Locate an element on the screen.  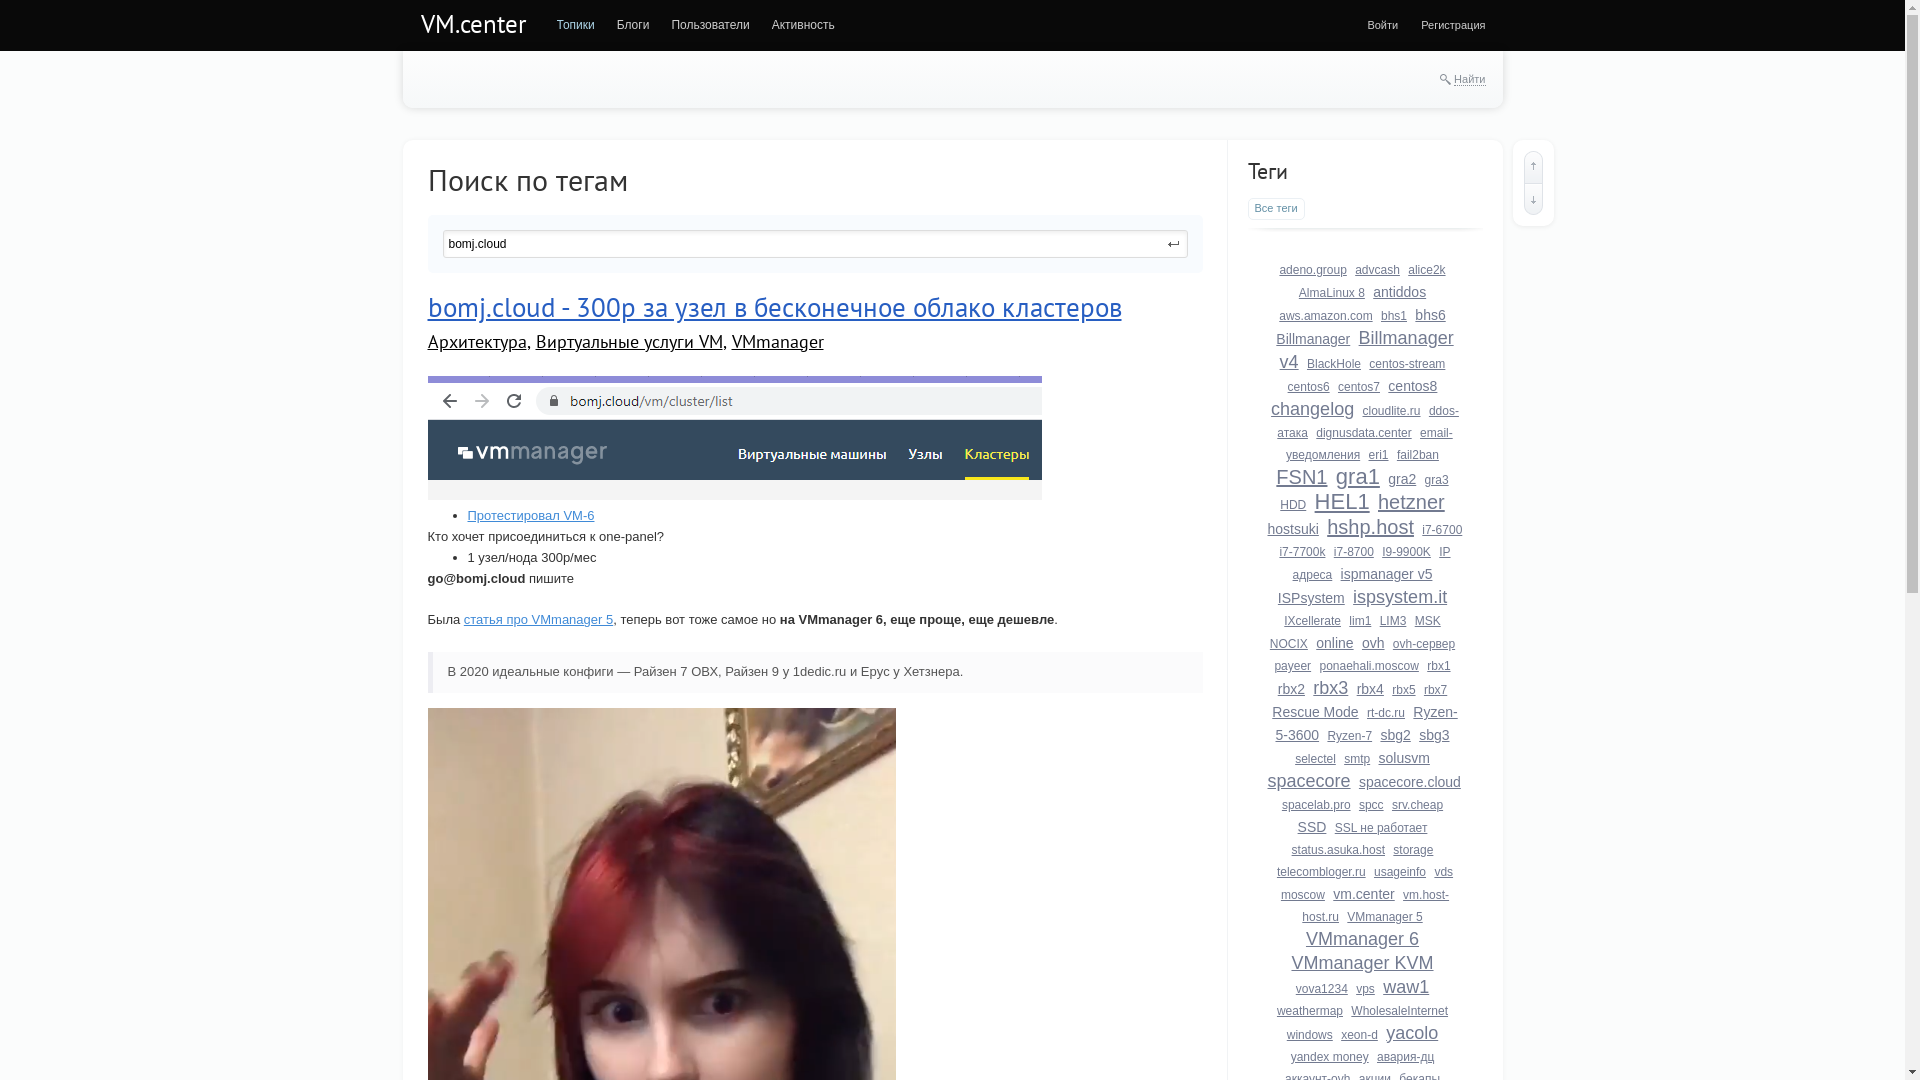
ISPsystem is located at coordinates (1312, 598).